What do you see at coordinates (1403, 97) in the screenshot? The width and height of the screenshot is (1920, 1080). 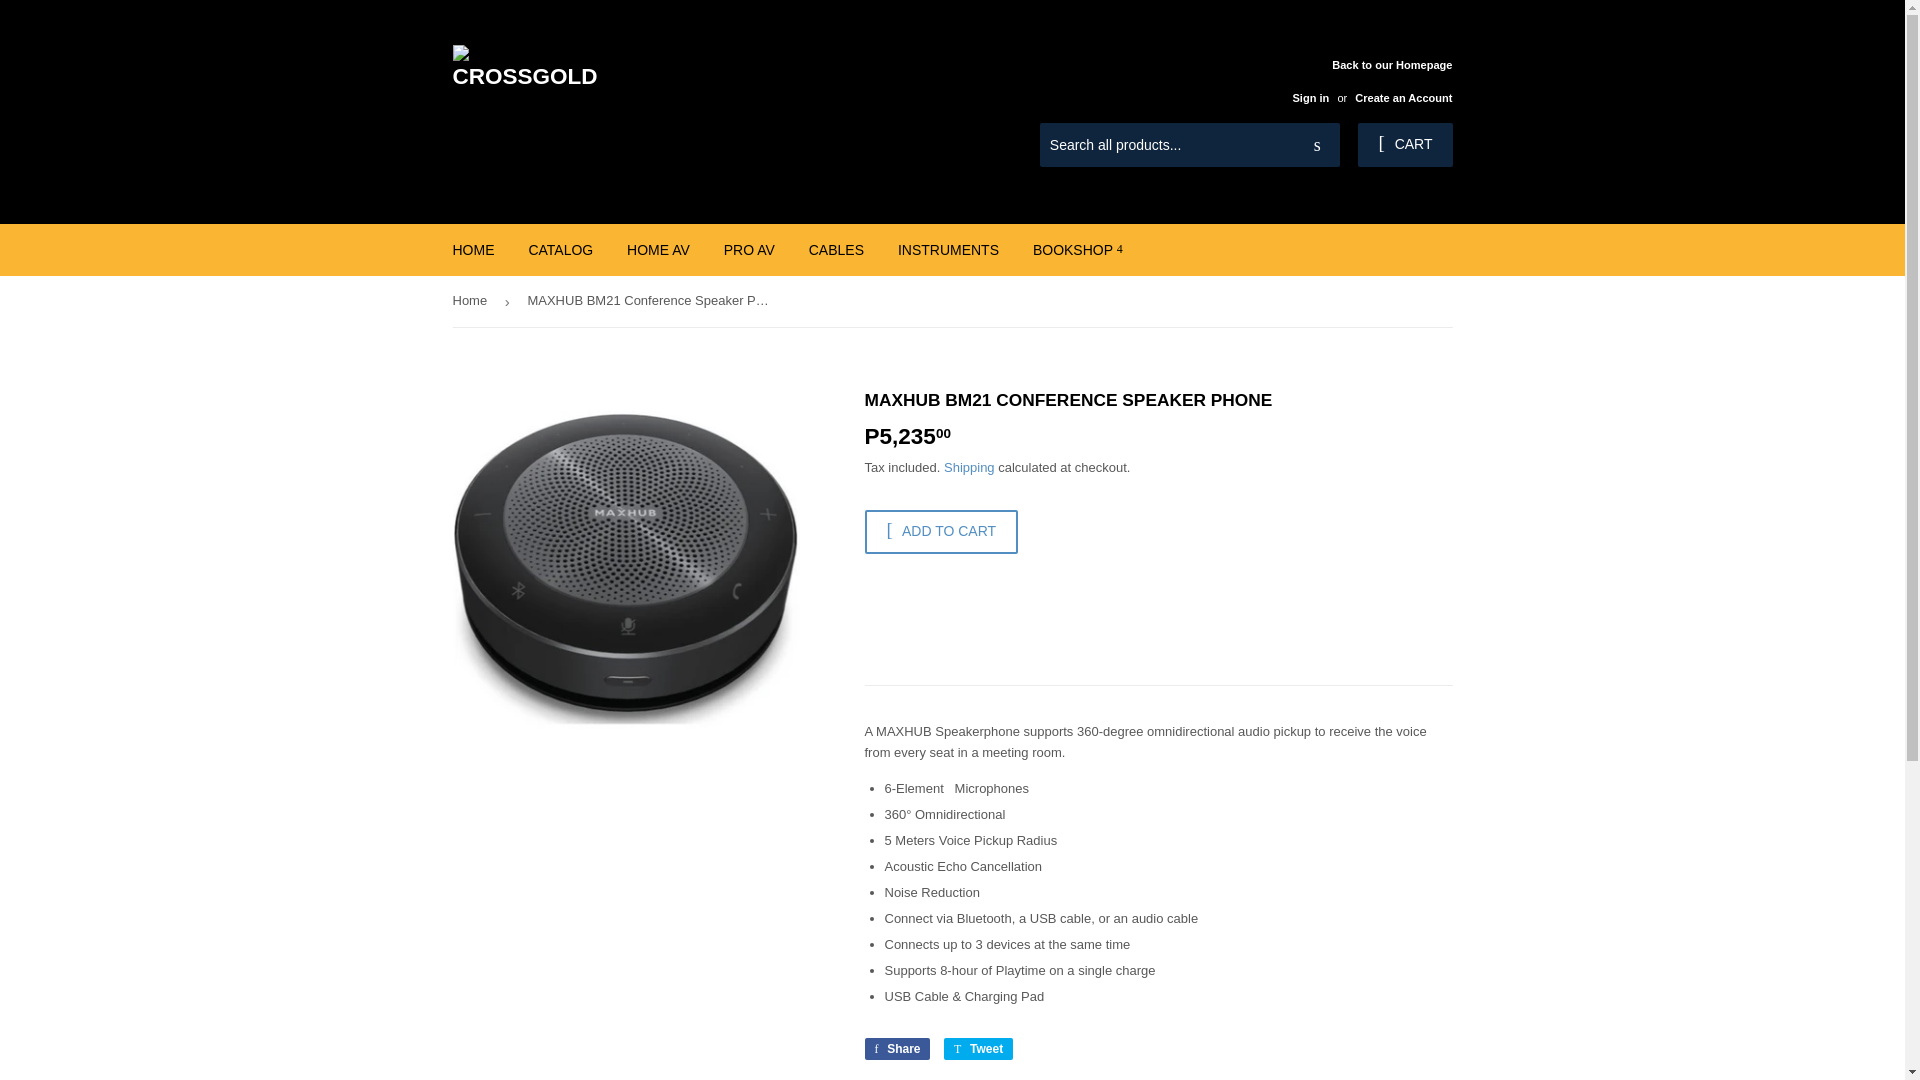 I see `Create an Account` at bounding box center [1403, 97].